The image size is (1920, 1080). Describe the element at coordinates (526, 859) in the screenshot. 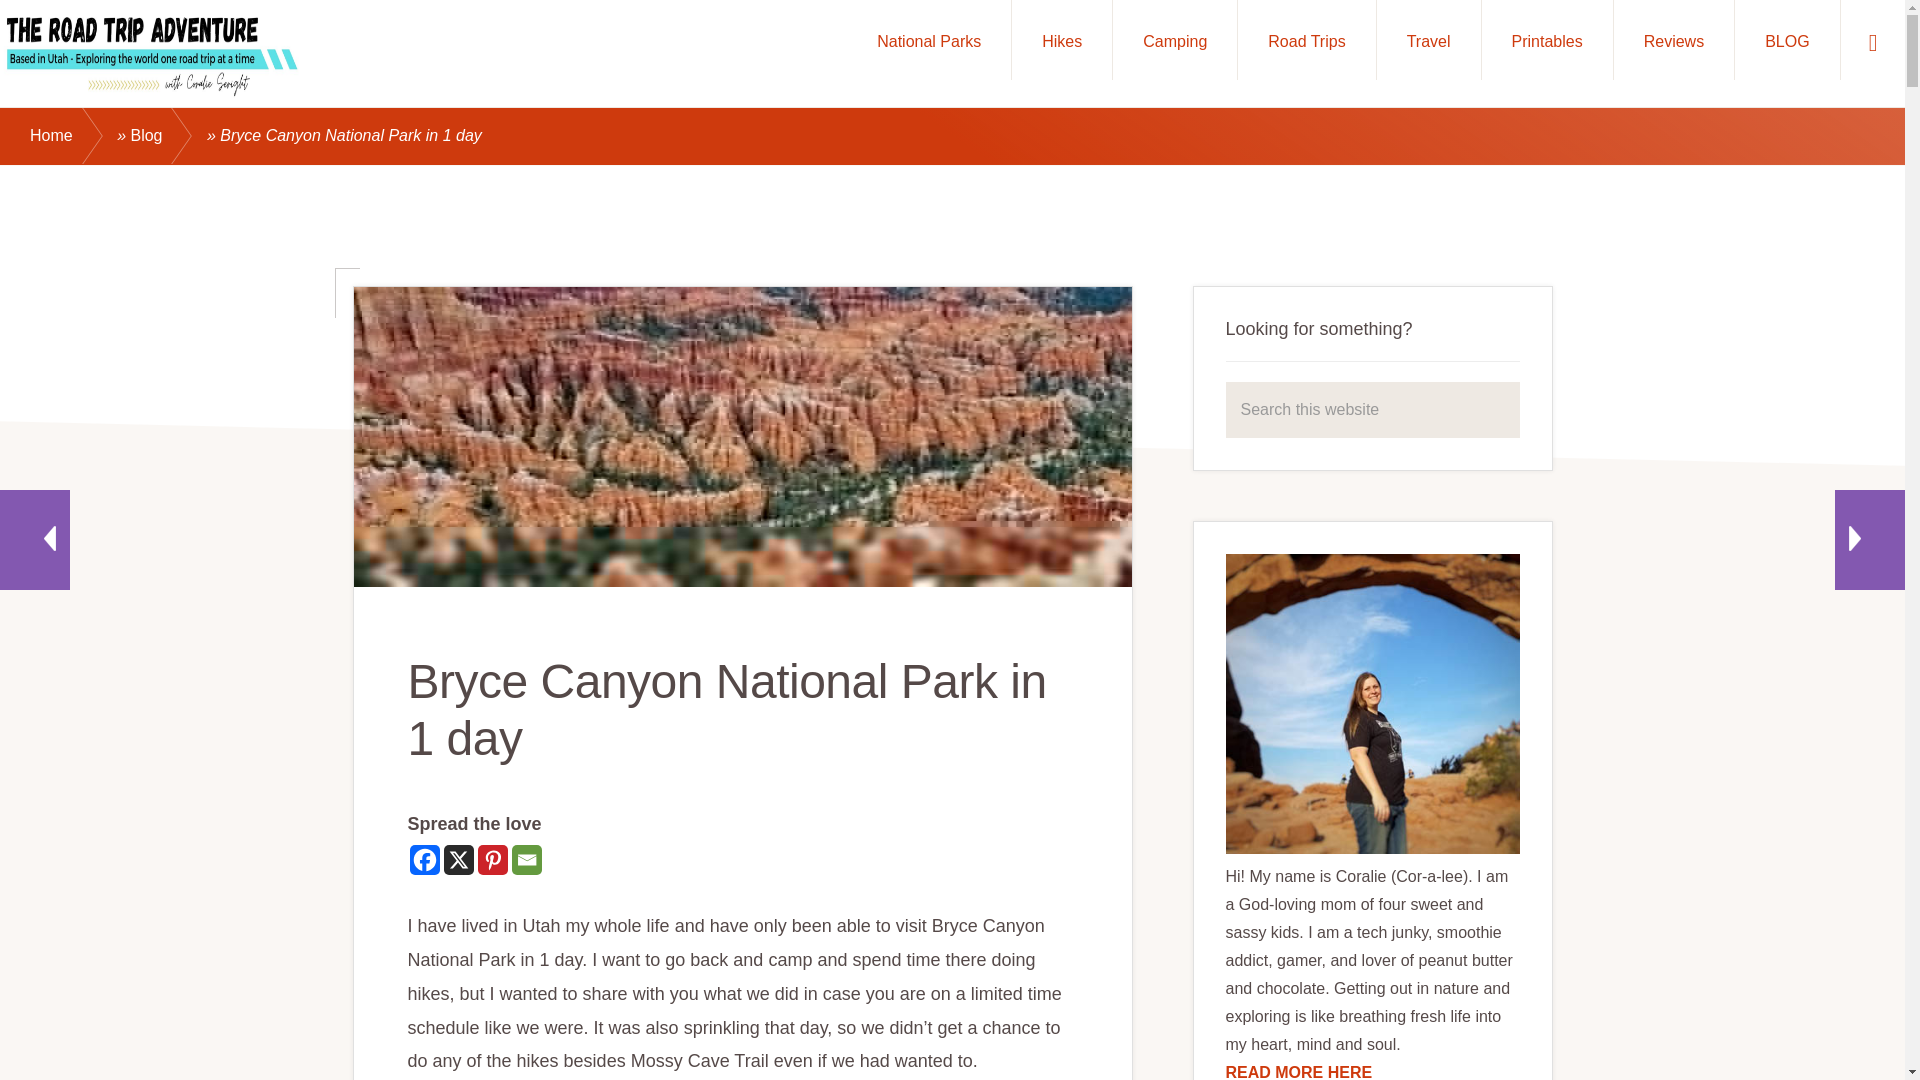

I see `Email` at that location.